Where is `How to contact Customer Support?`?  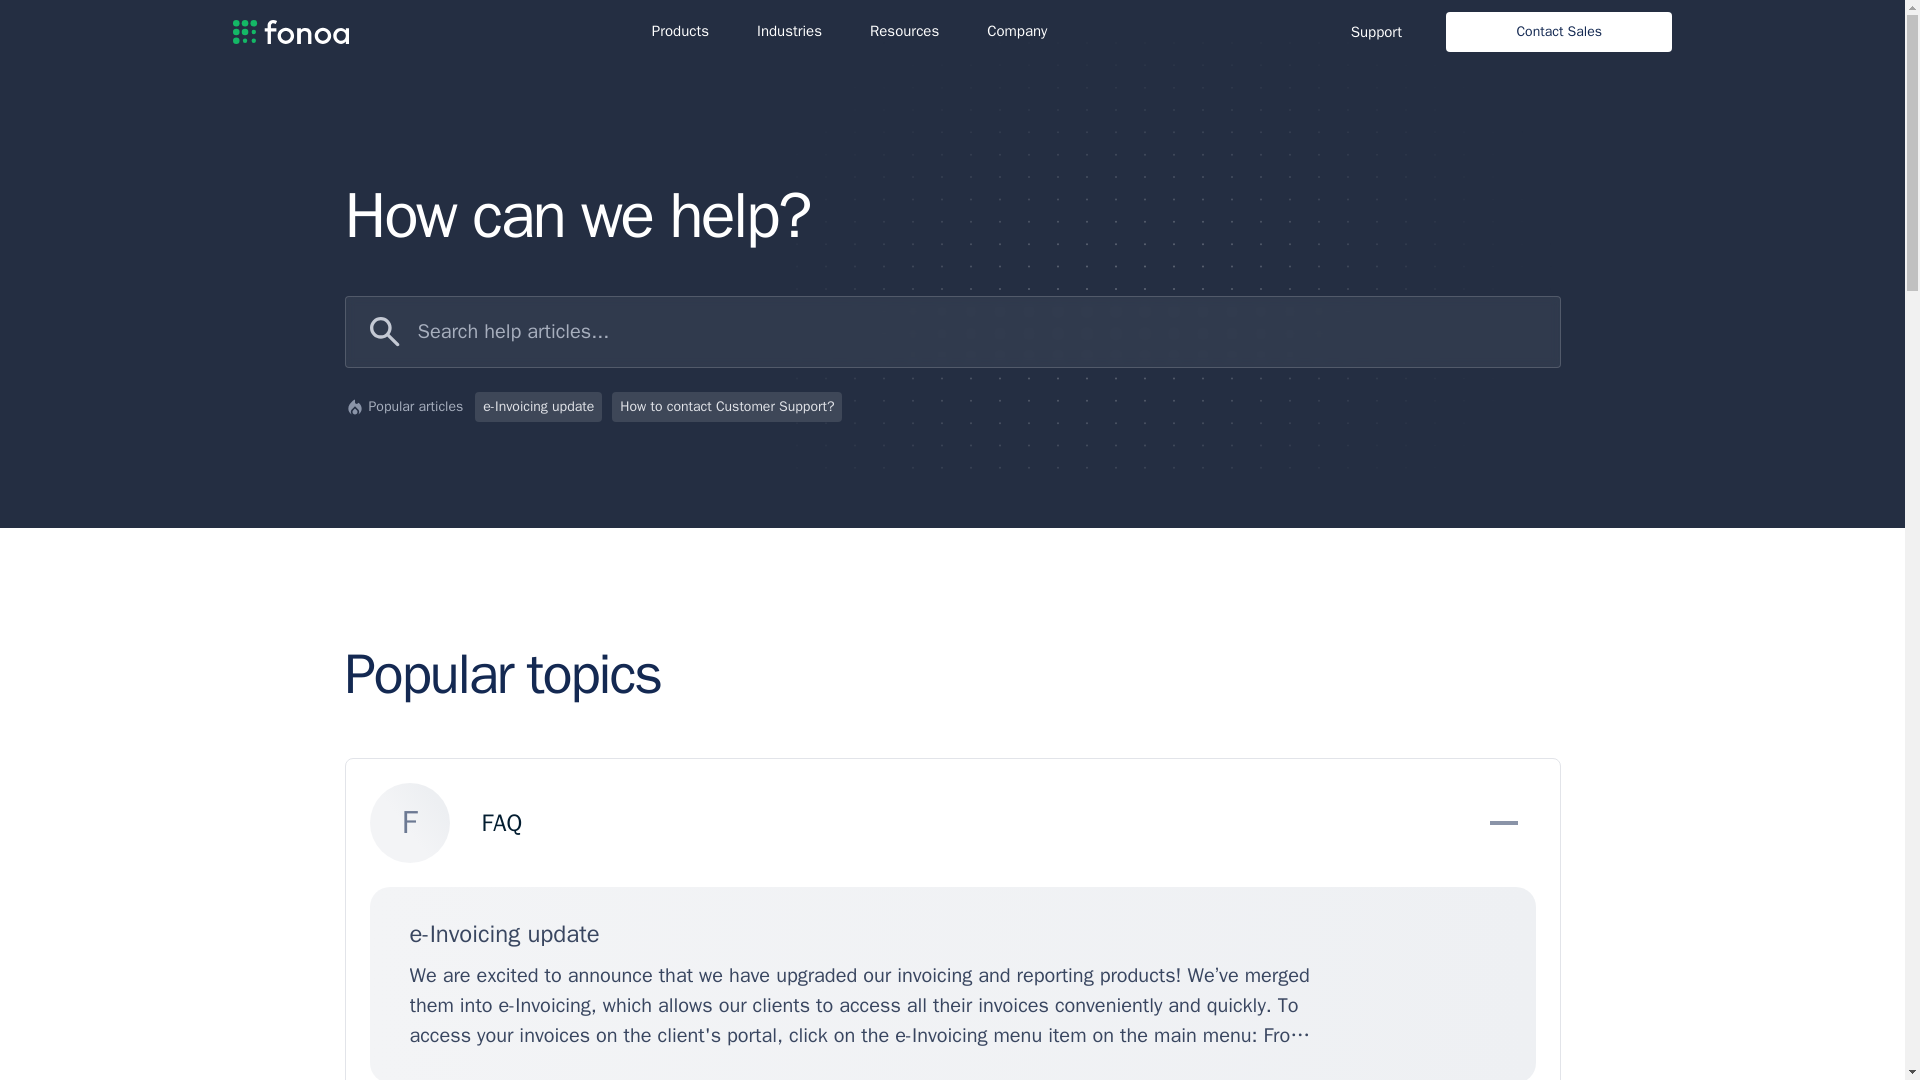
How to contact Customer Support? is located at coordinates (727, 407).